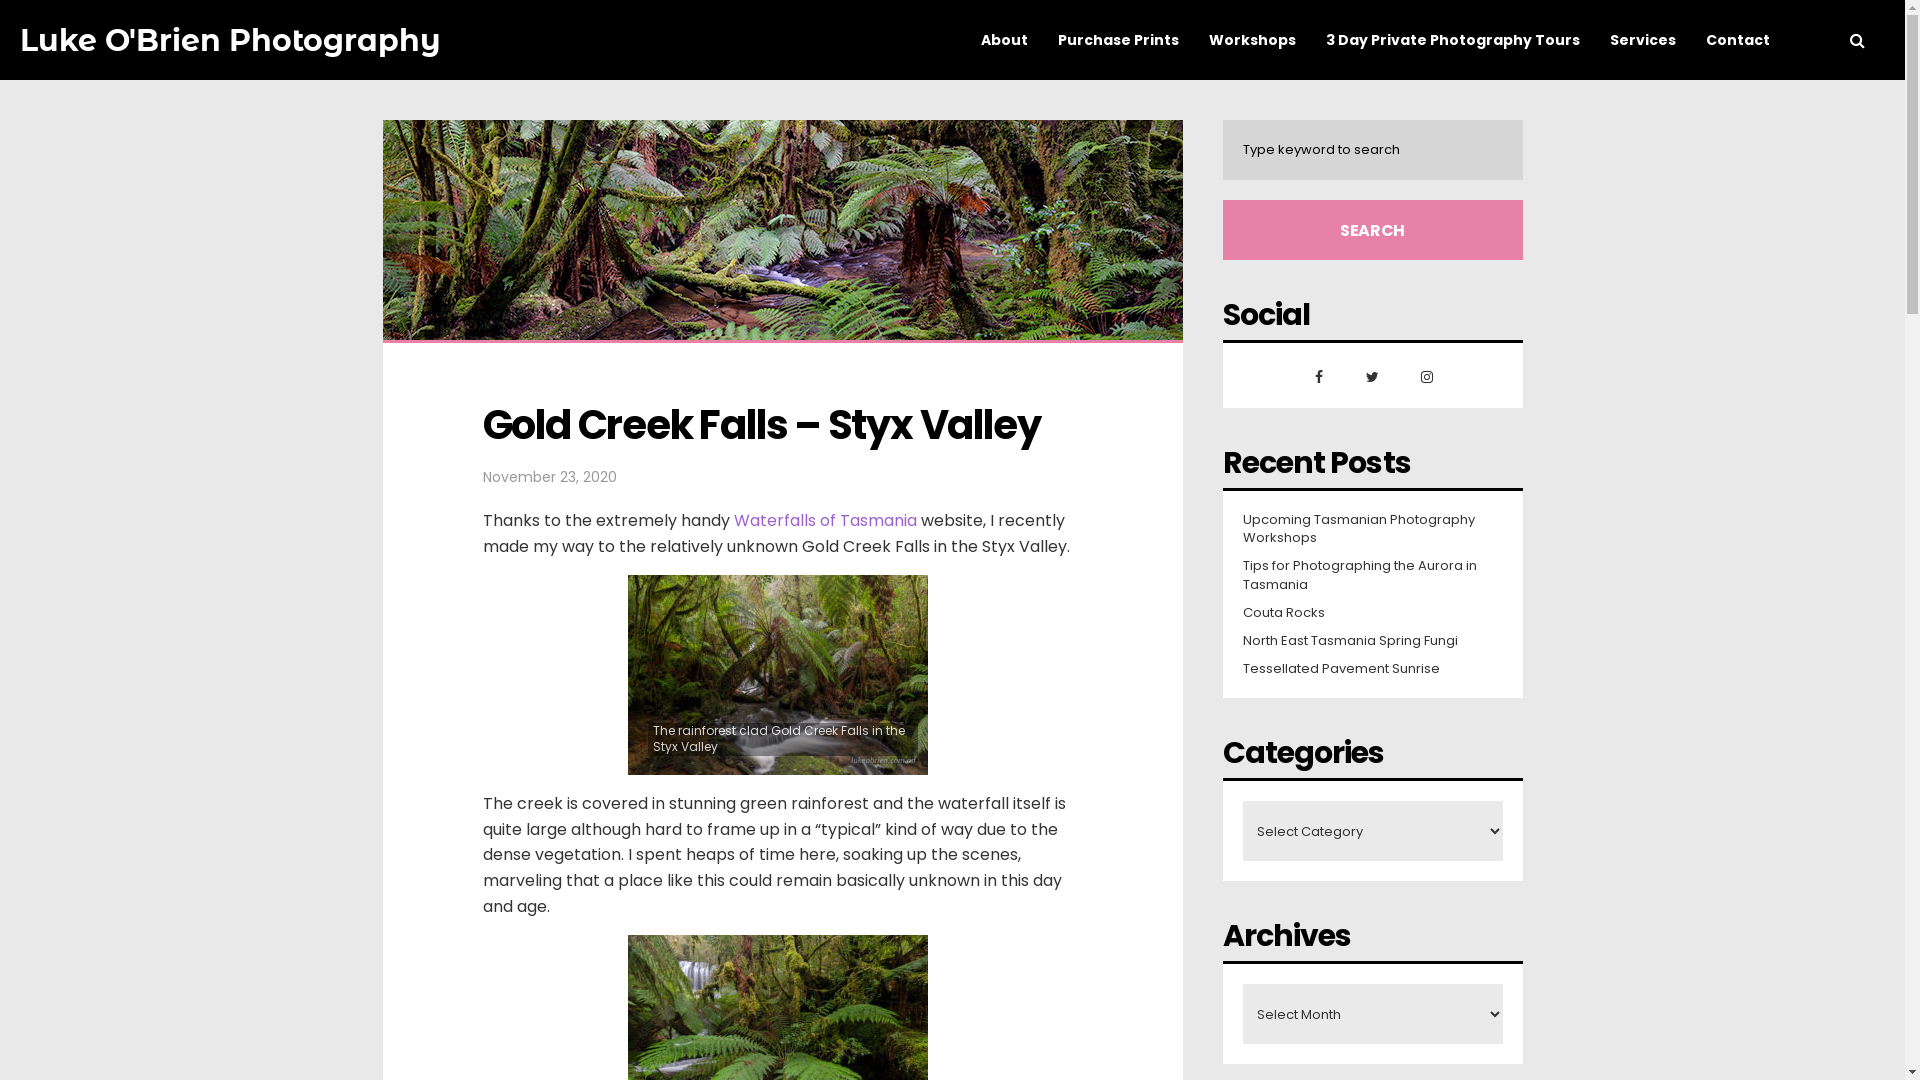  Describe the element at coordinates (1372, 575) in the screenshot. I see `Tips for Photographing the Aurora in Tasmania` at that location.